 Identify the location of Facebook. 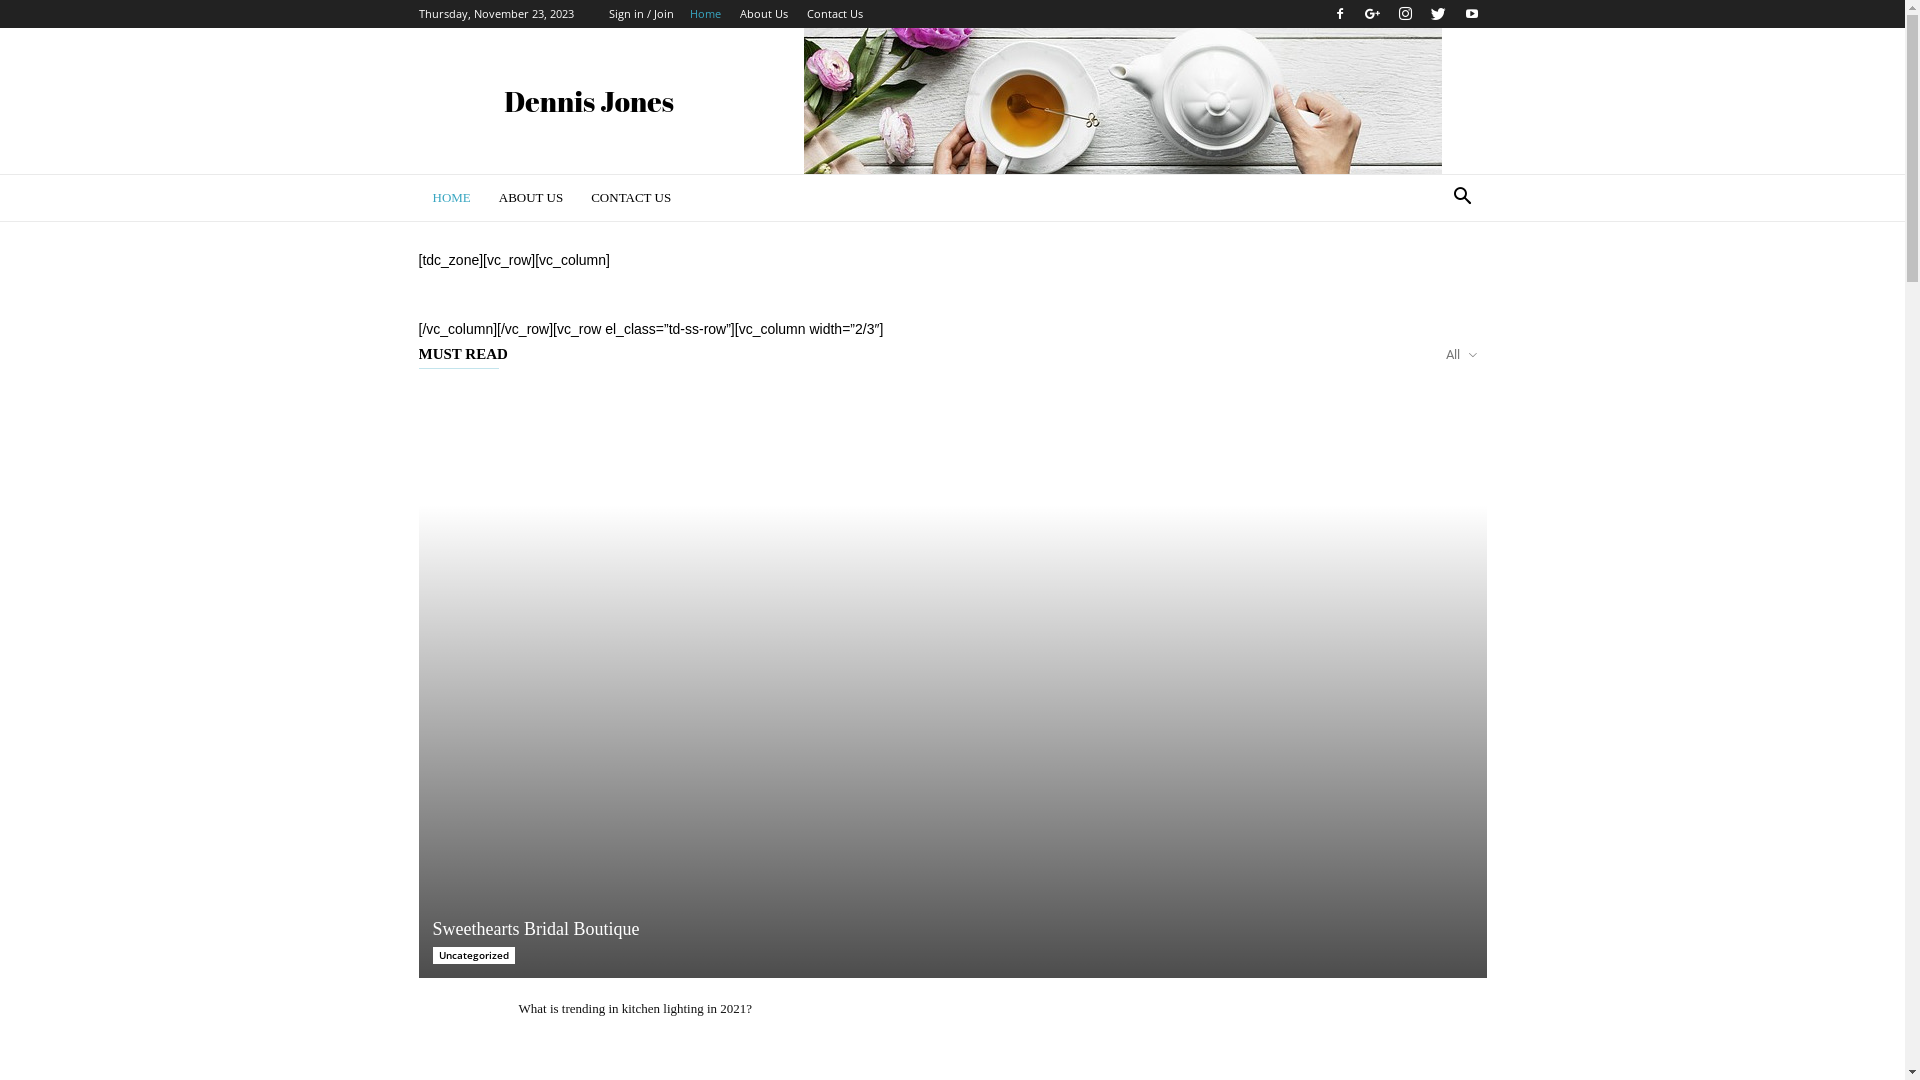
(1339, 14).